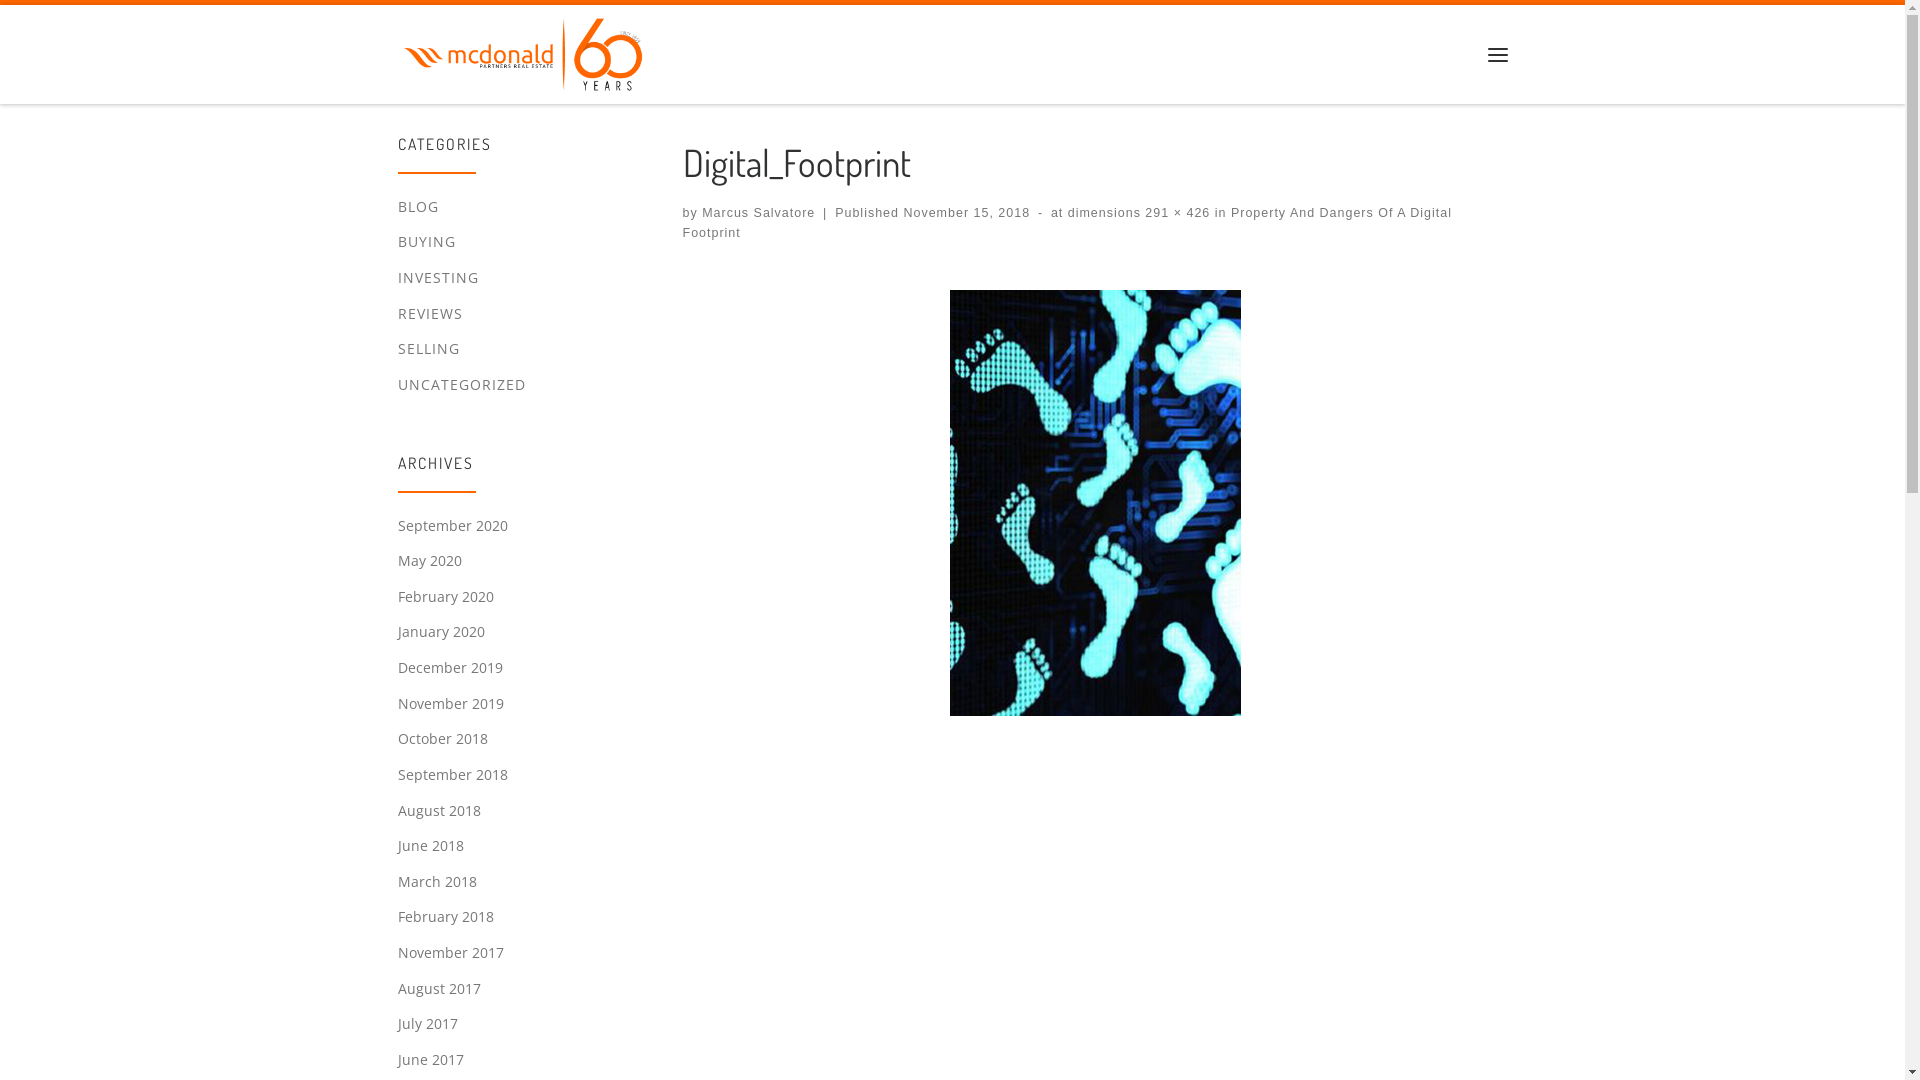 This screenshot has width=1920, height=1080. Describe the element at coordinates (446, 918) in the screenshot. I see `February 2018` at that location.